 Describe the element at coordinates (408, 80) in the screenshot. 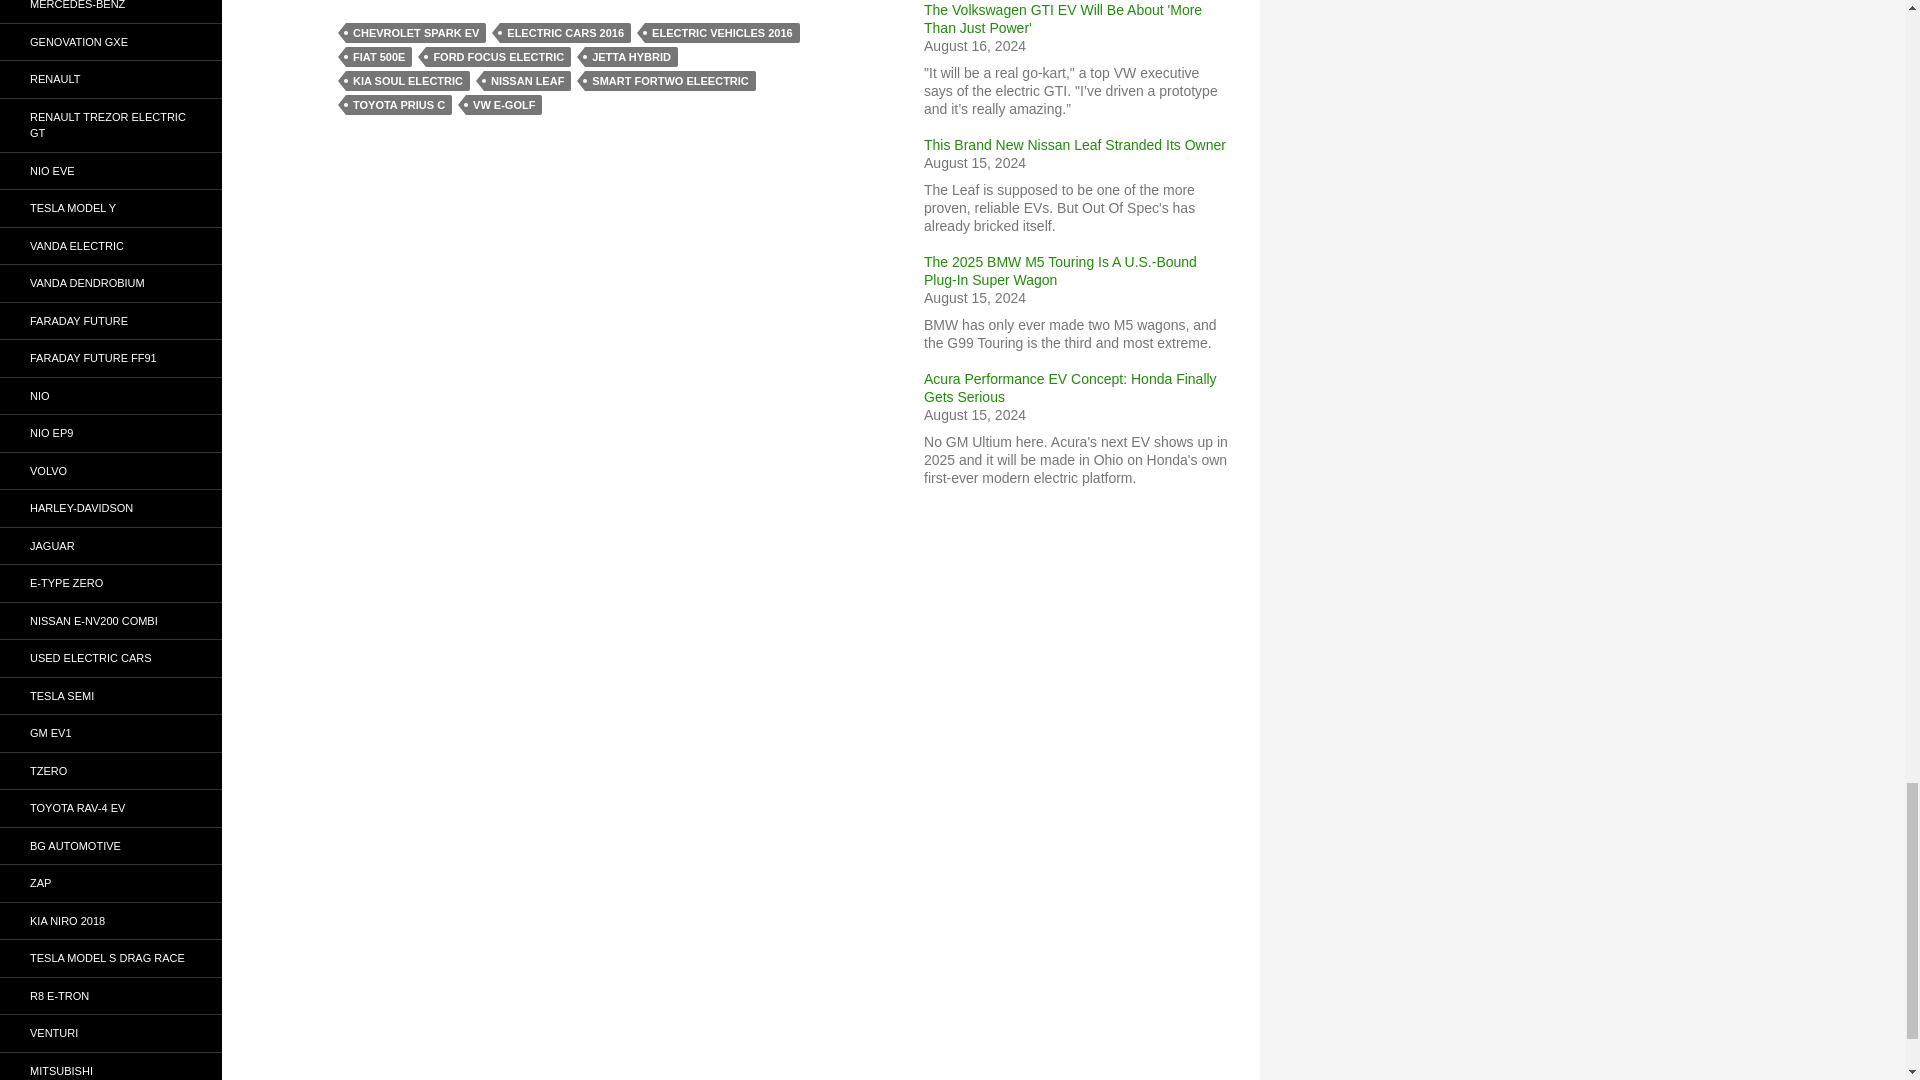

I see `KIA SOUL ELECTRIC` at that location.